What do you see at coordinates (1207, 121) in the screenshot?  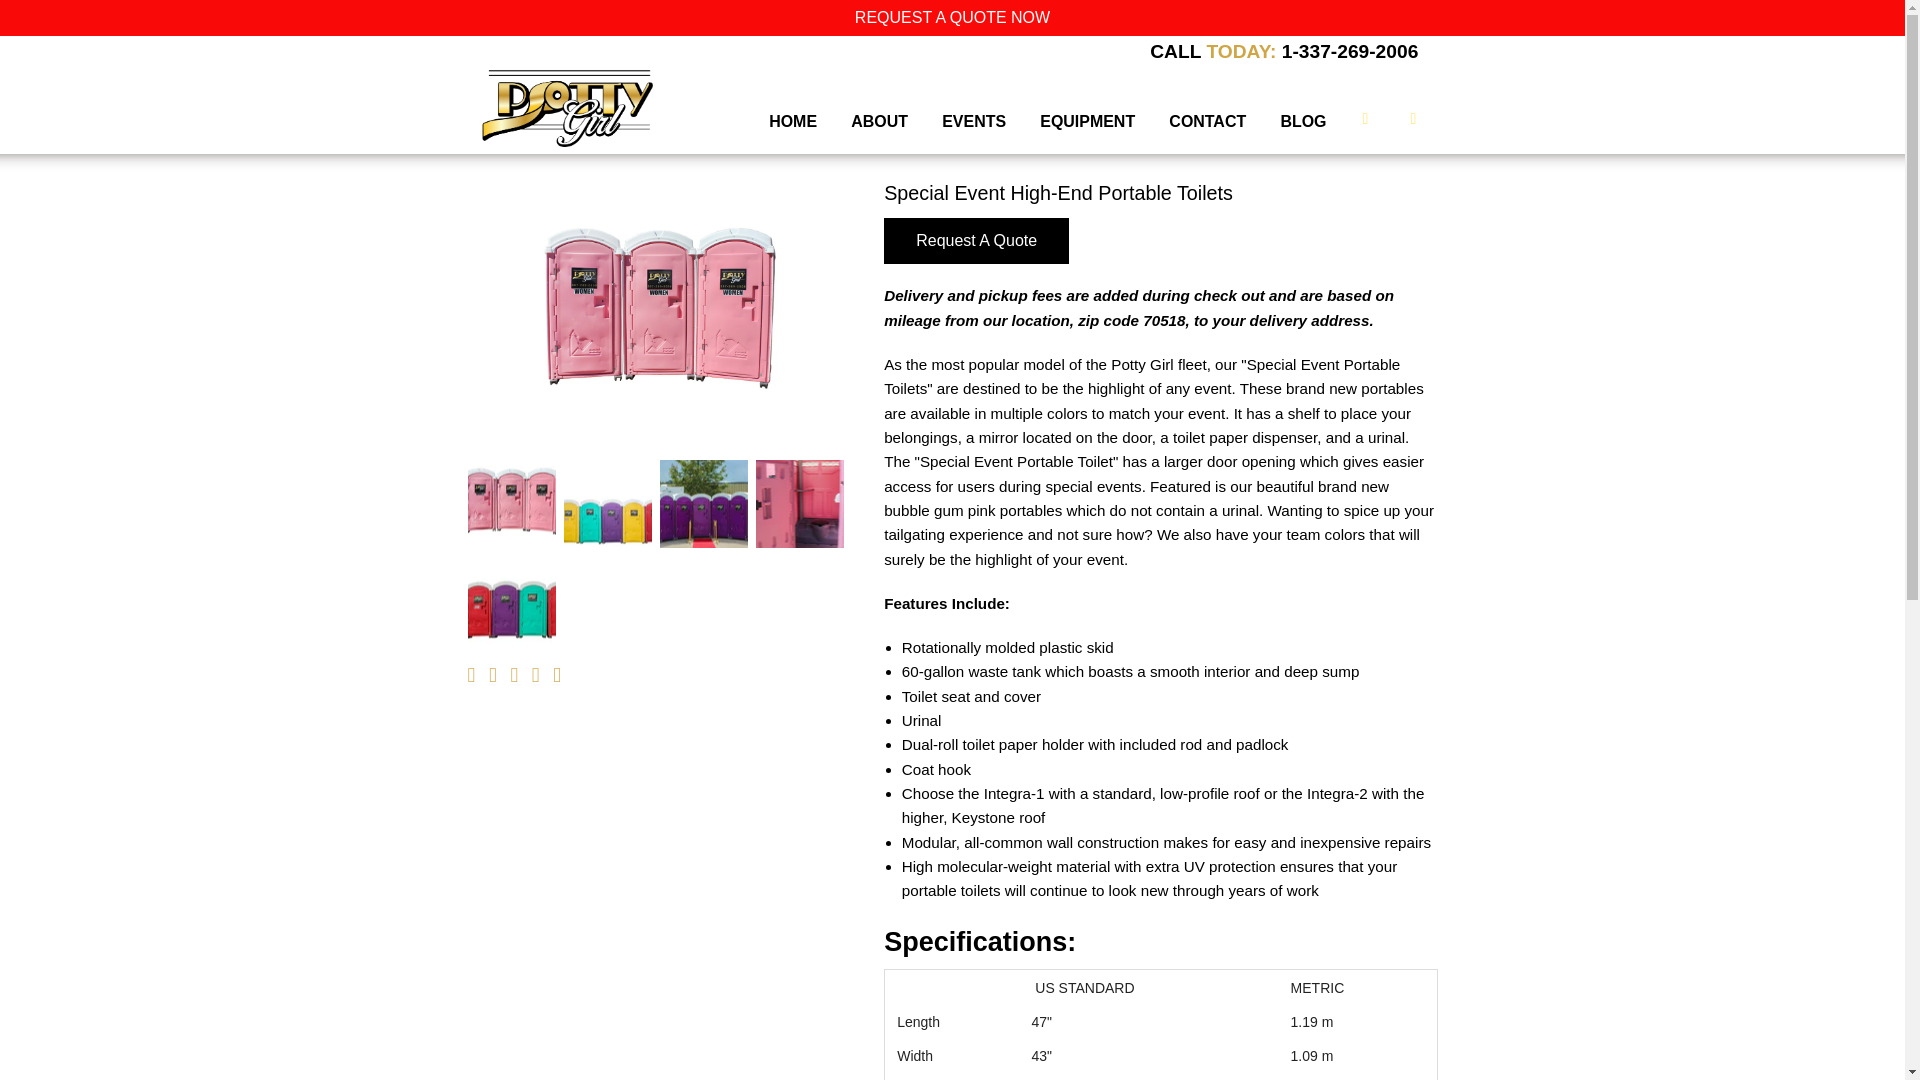 I see `CONTACT` at bounding box center [1207, 121].